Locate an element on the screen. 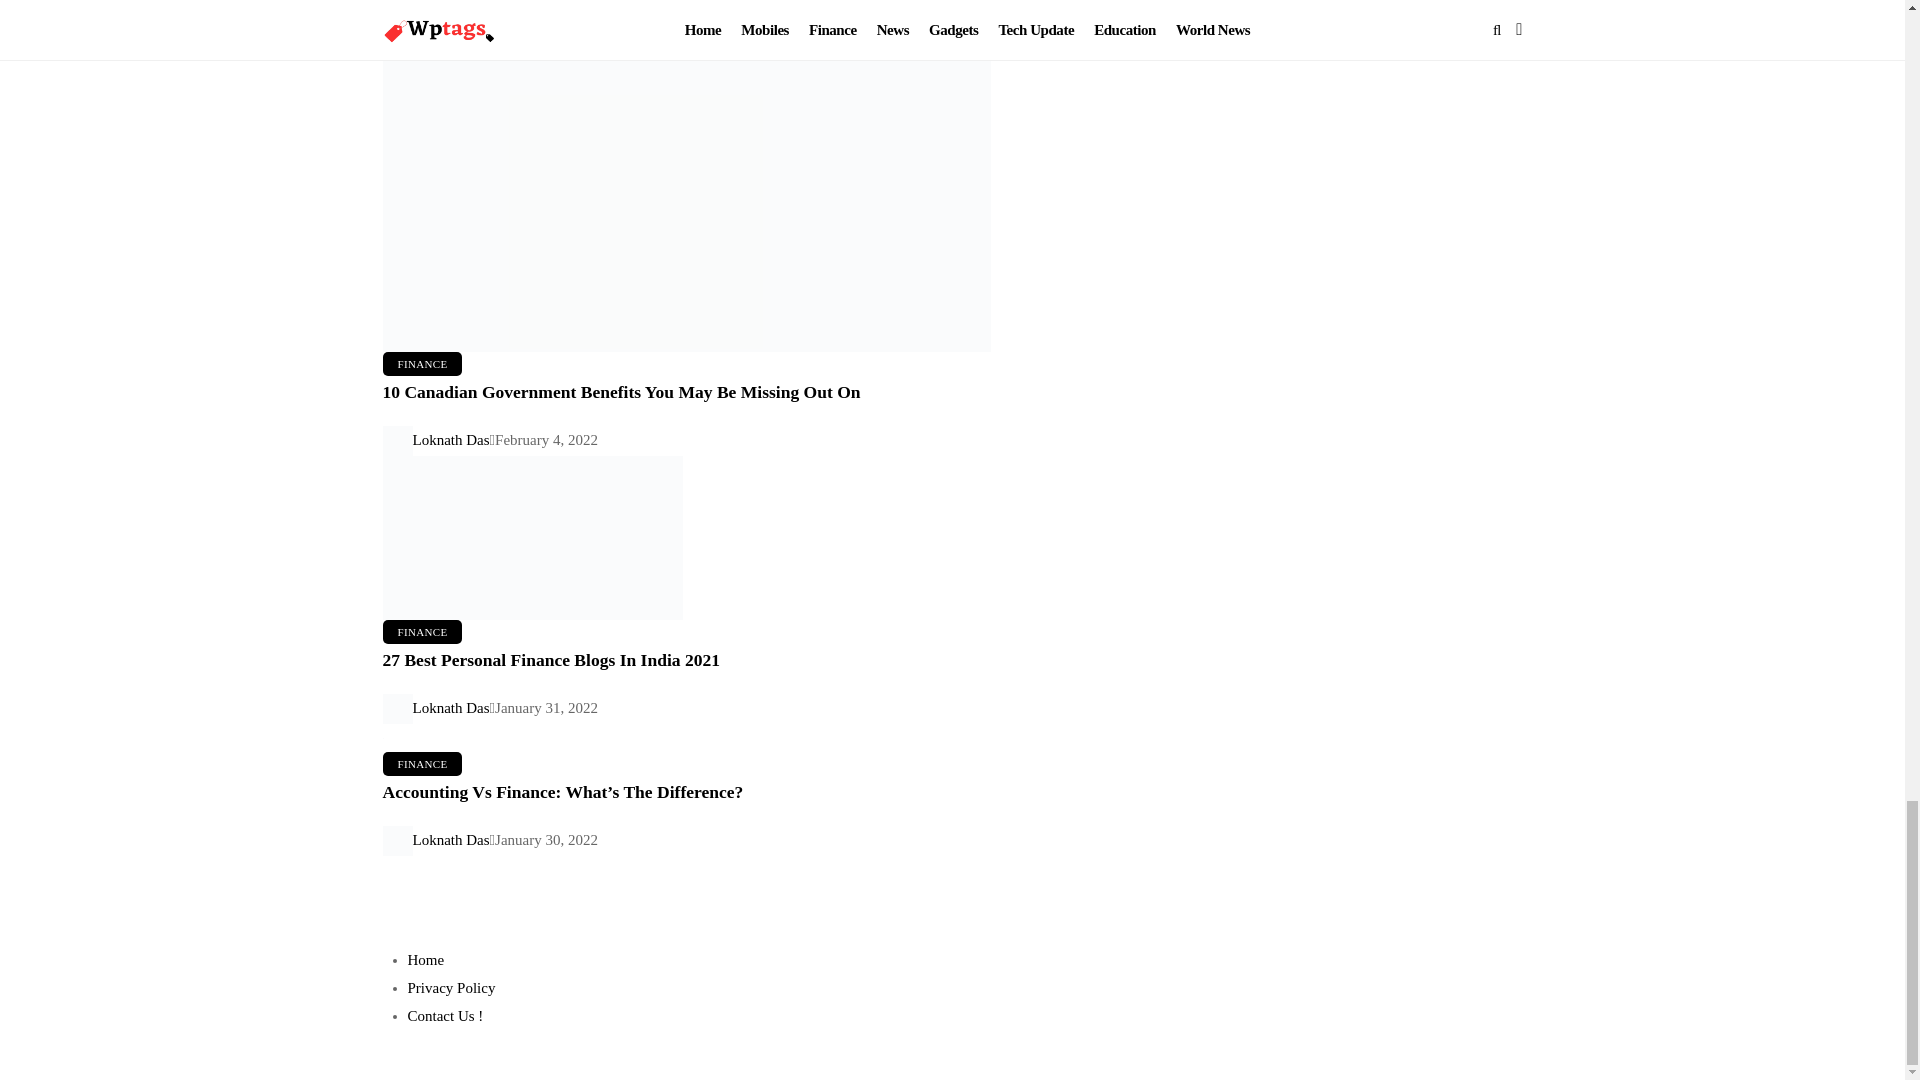  Posts by Loknath Das is located at coordinates (450, 708).